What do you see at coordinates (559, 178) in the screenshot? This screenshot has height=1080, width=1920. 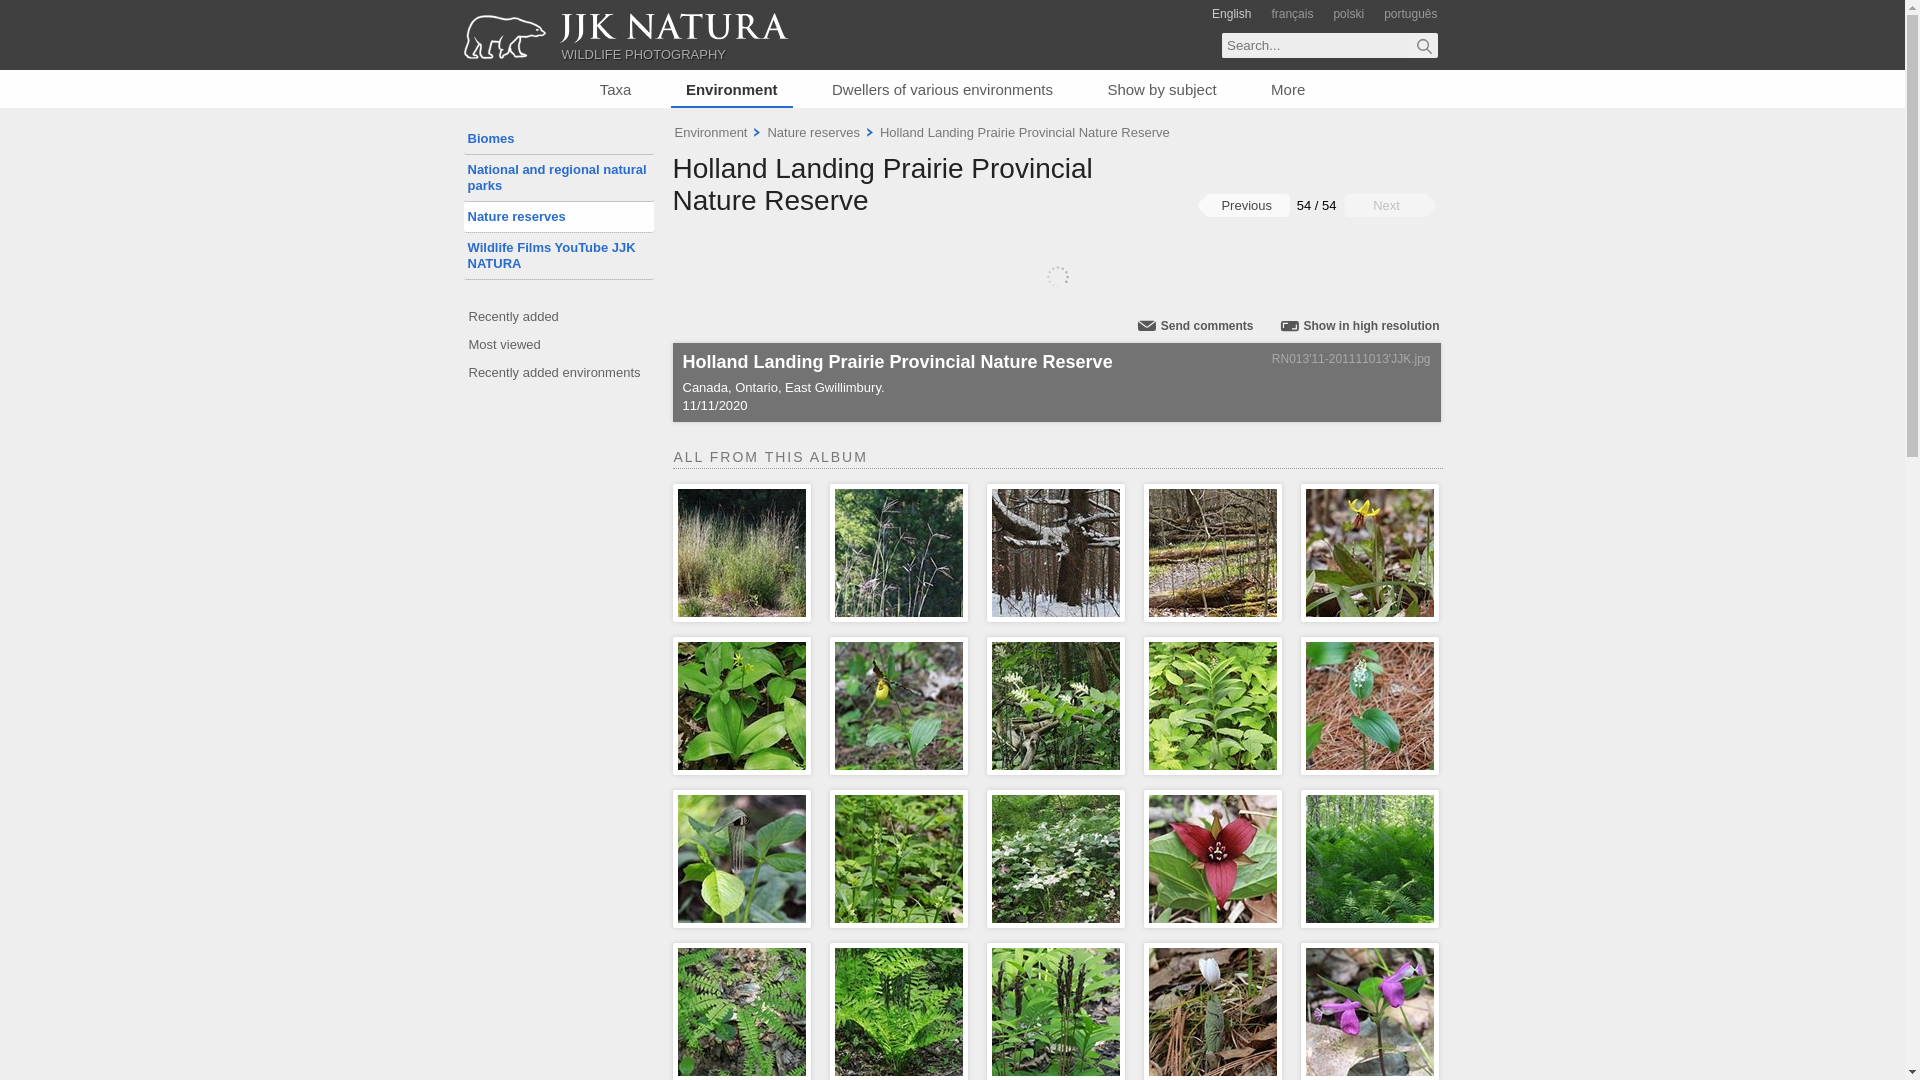 I see `National and regional natural parks` at bounding box center [559, 178].